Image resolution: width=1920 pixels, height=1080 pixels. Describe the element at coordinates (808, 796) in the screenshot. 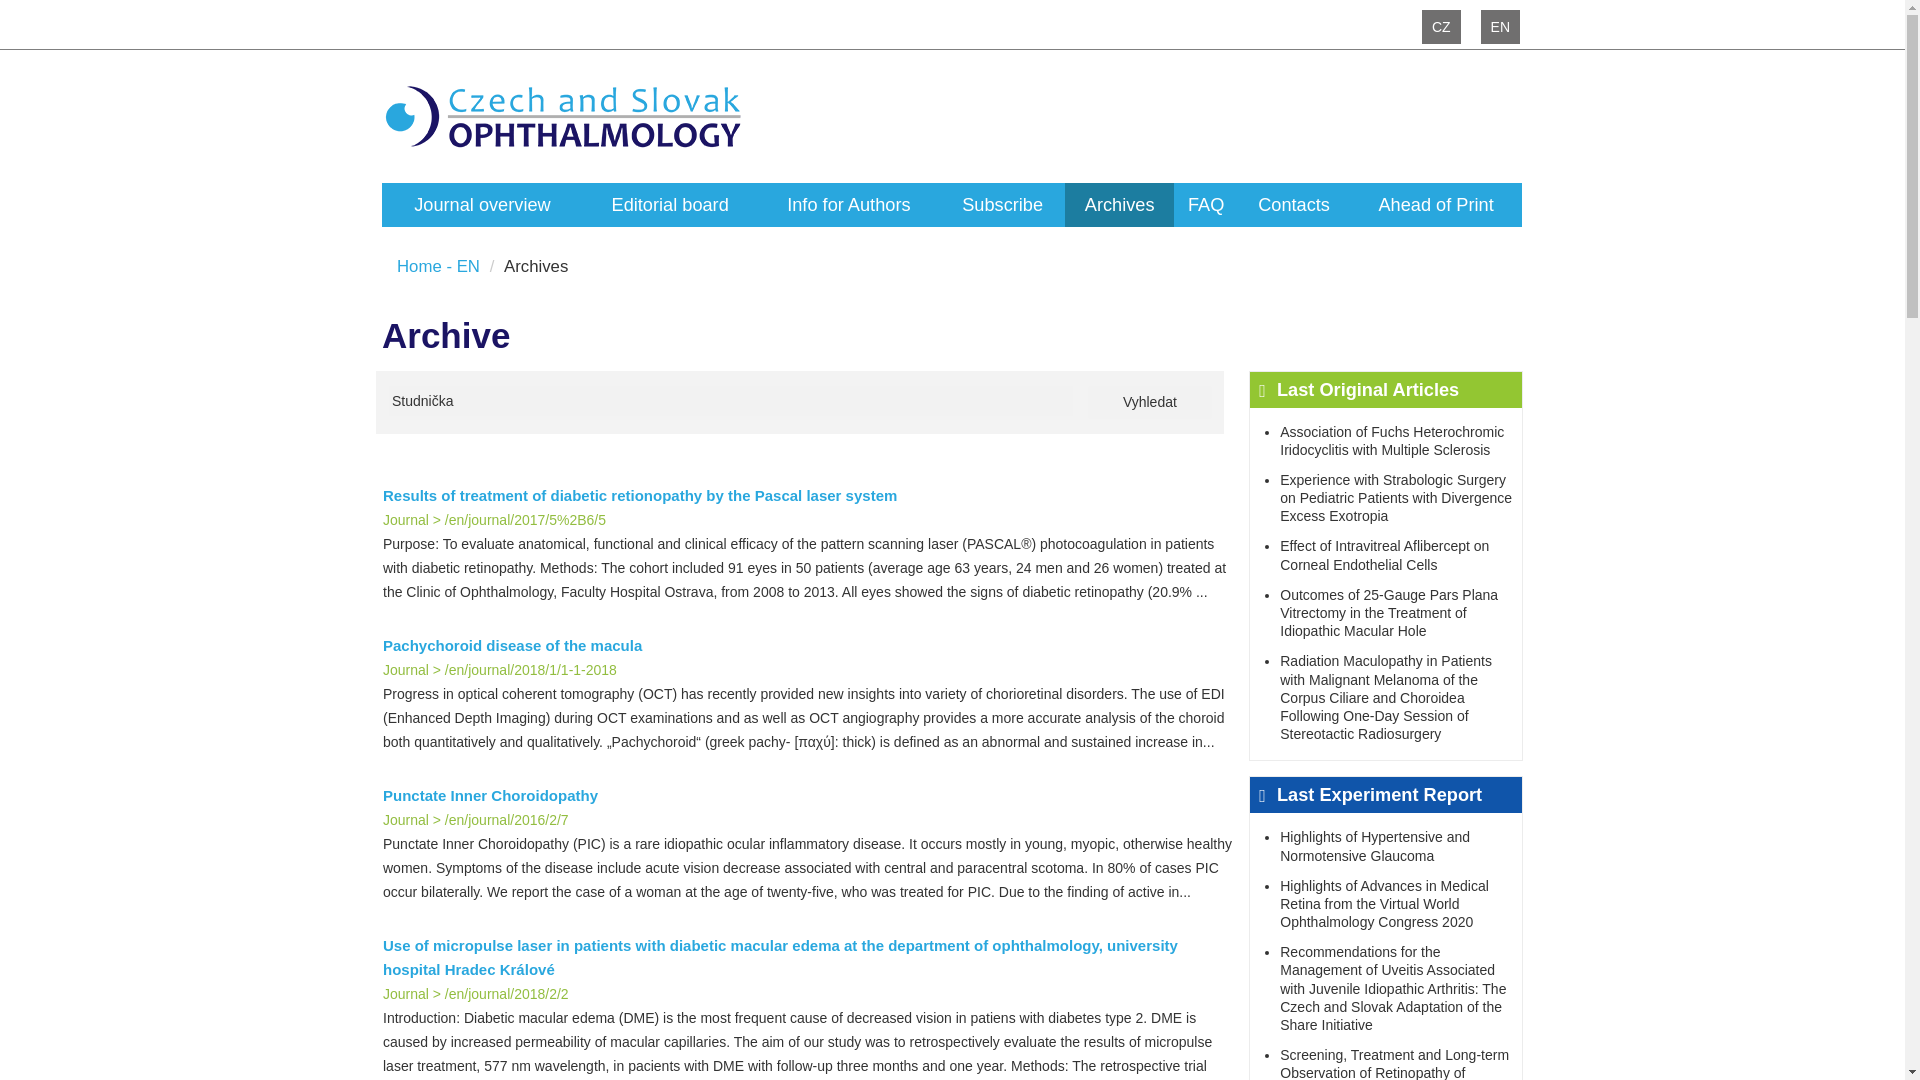

I see `Punctate Inner Choroidopathy` at that location.